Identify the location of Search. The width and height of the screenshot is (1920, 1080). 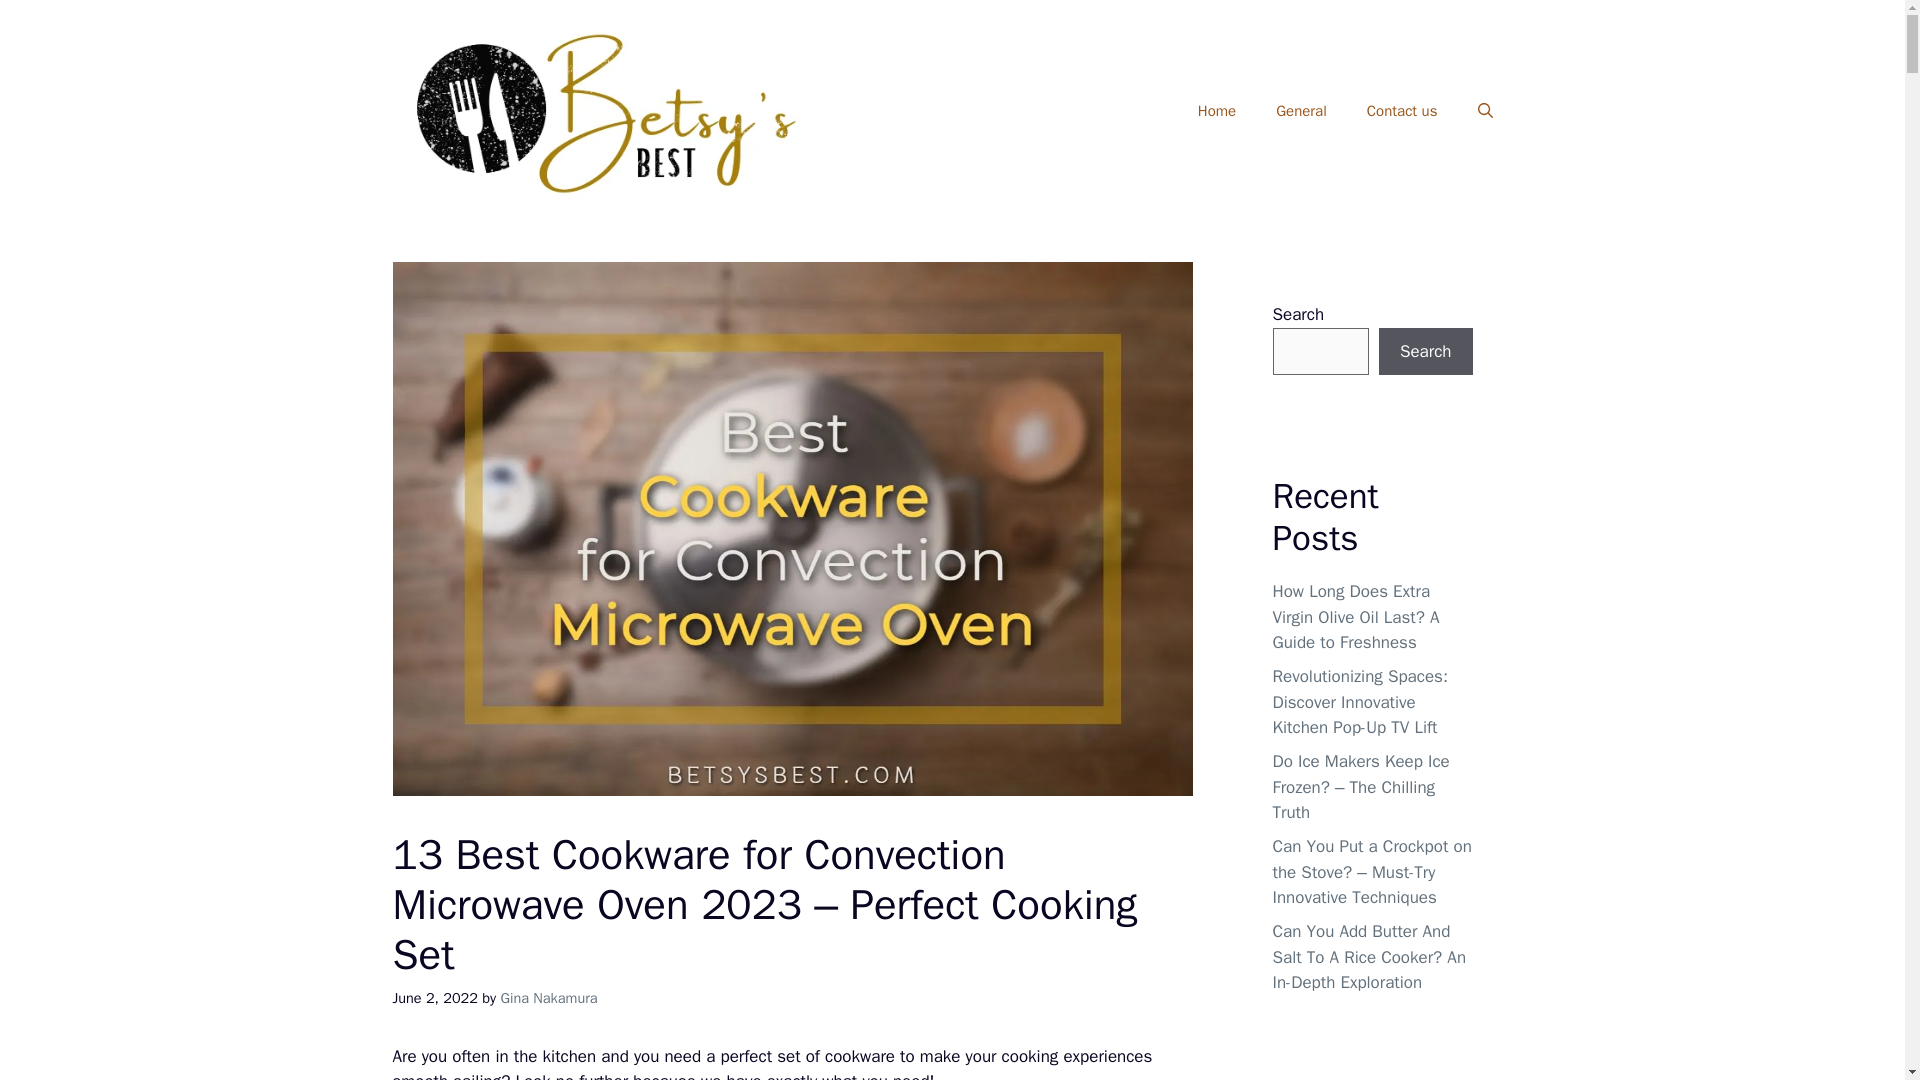
(1425, 352).